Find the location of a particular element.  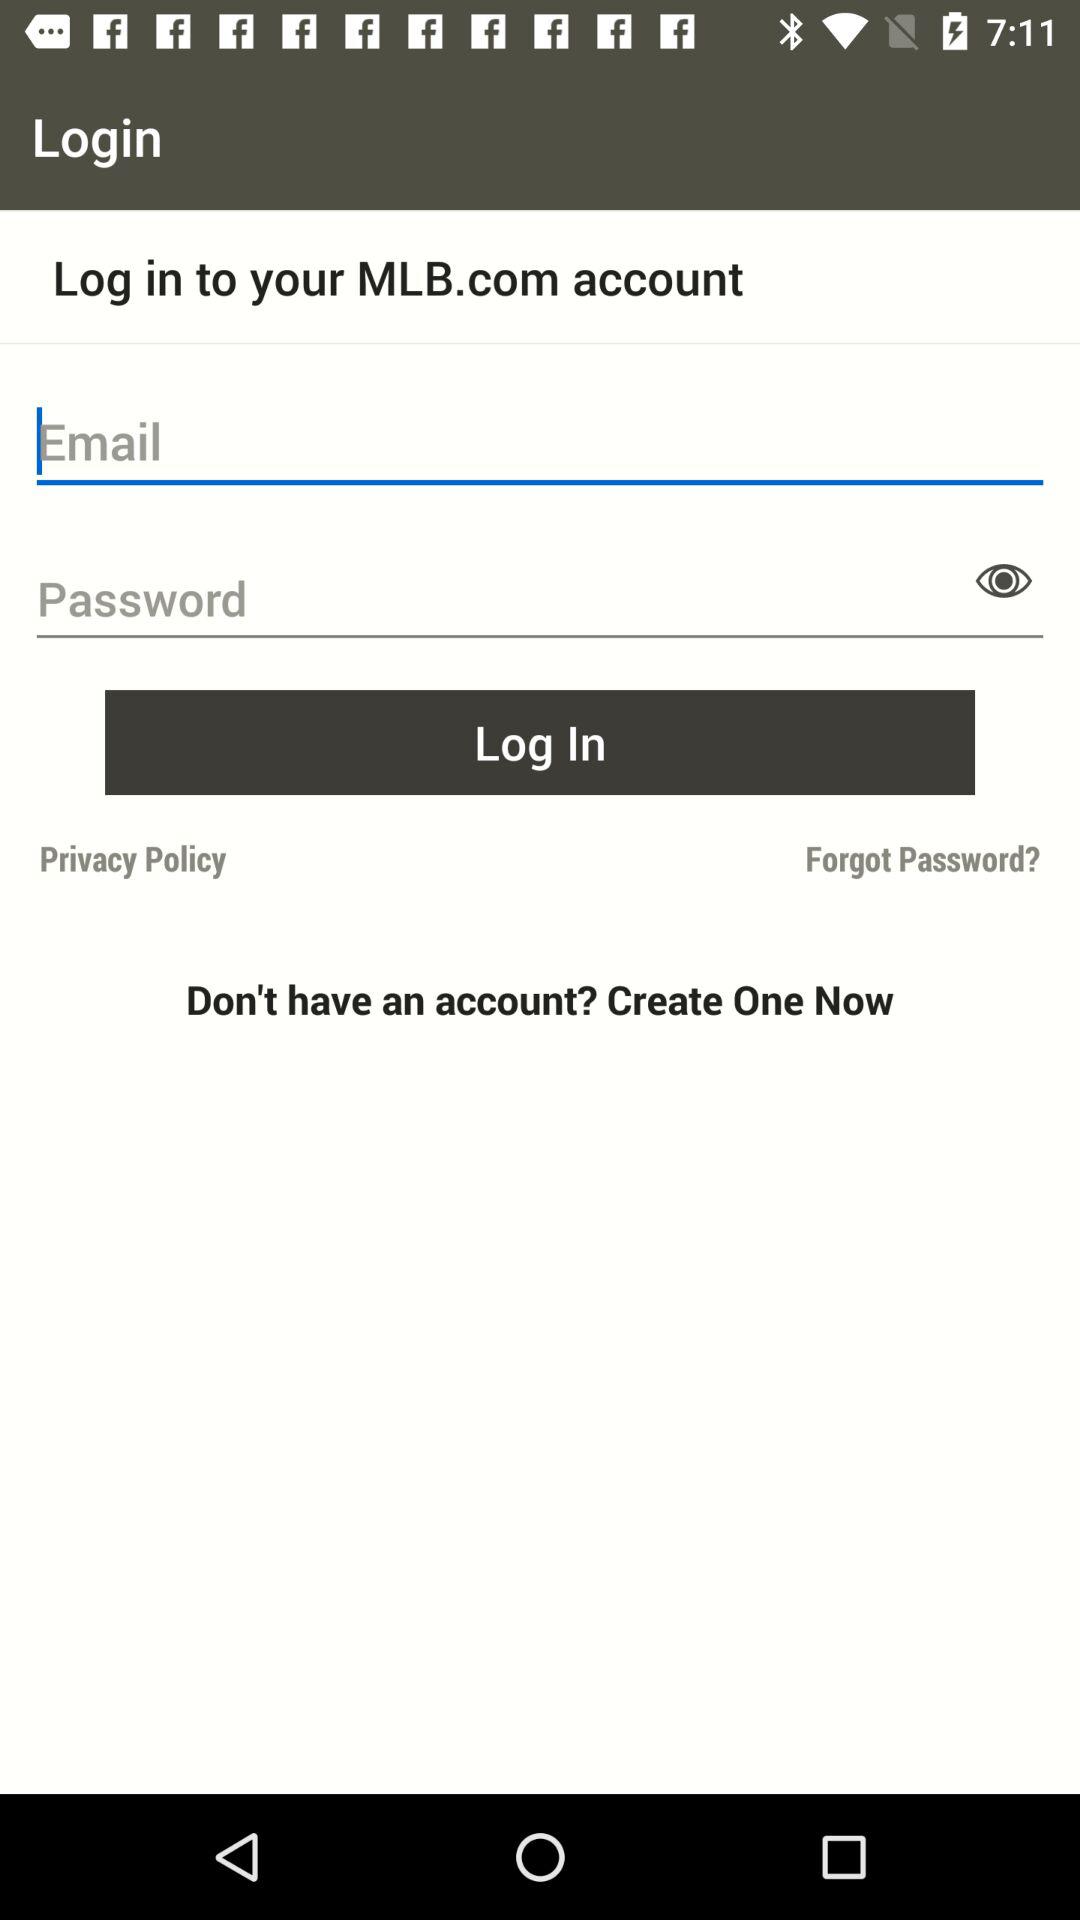

select forgot password? on the right is located at coordinates (796, 858).